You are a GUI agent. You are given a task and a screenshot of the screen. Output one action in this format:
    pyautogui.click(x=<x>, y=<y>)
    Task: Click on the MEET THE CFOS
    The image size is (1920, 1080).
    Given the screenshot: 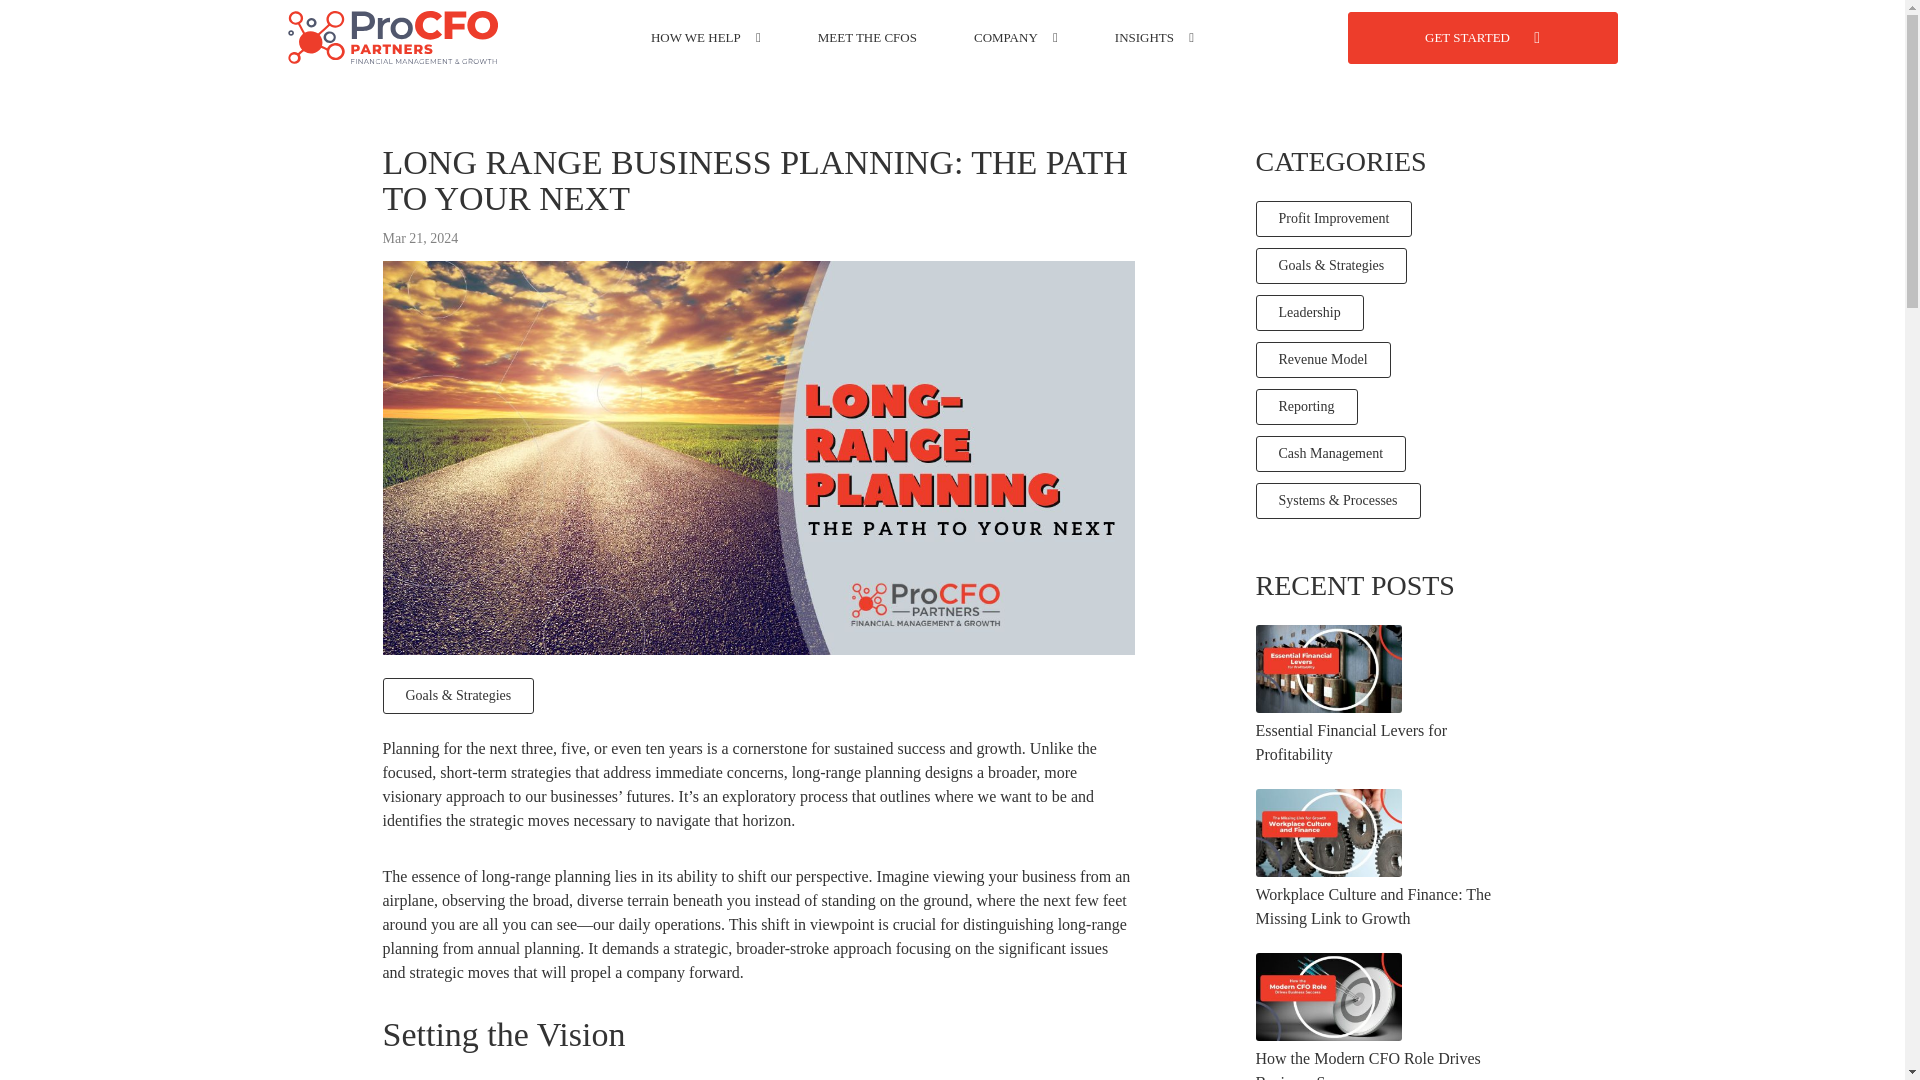 What is the action you would take?
    pyautogui.click(x=867, y=37)
    